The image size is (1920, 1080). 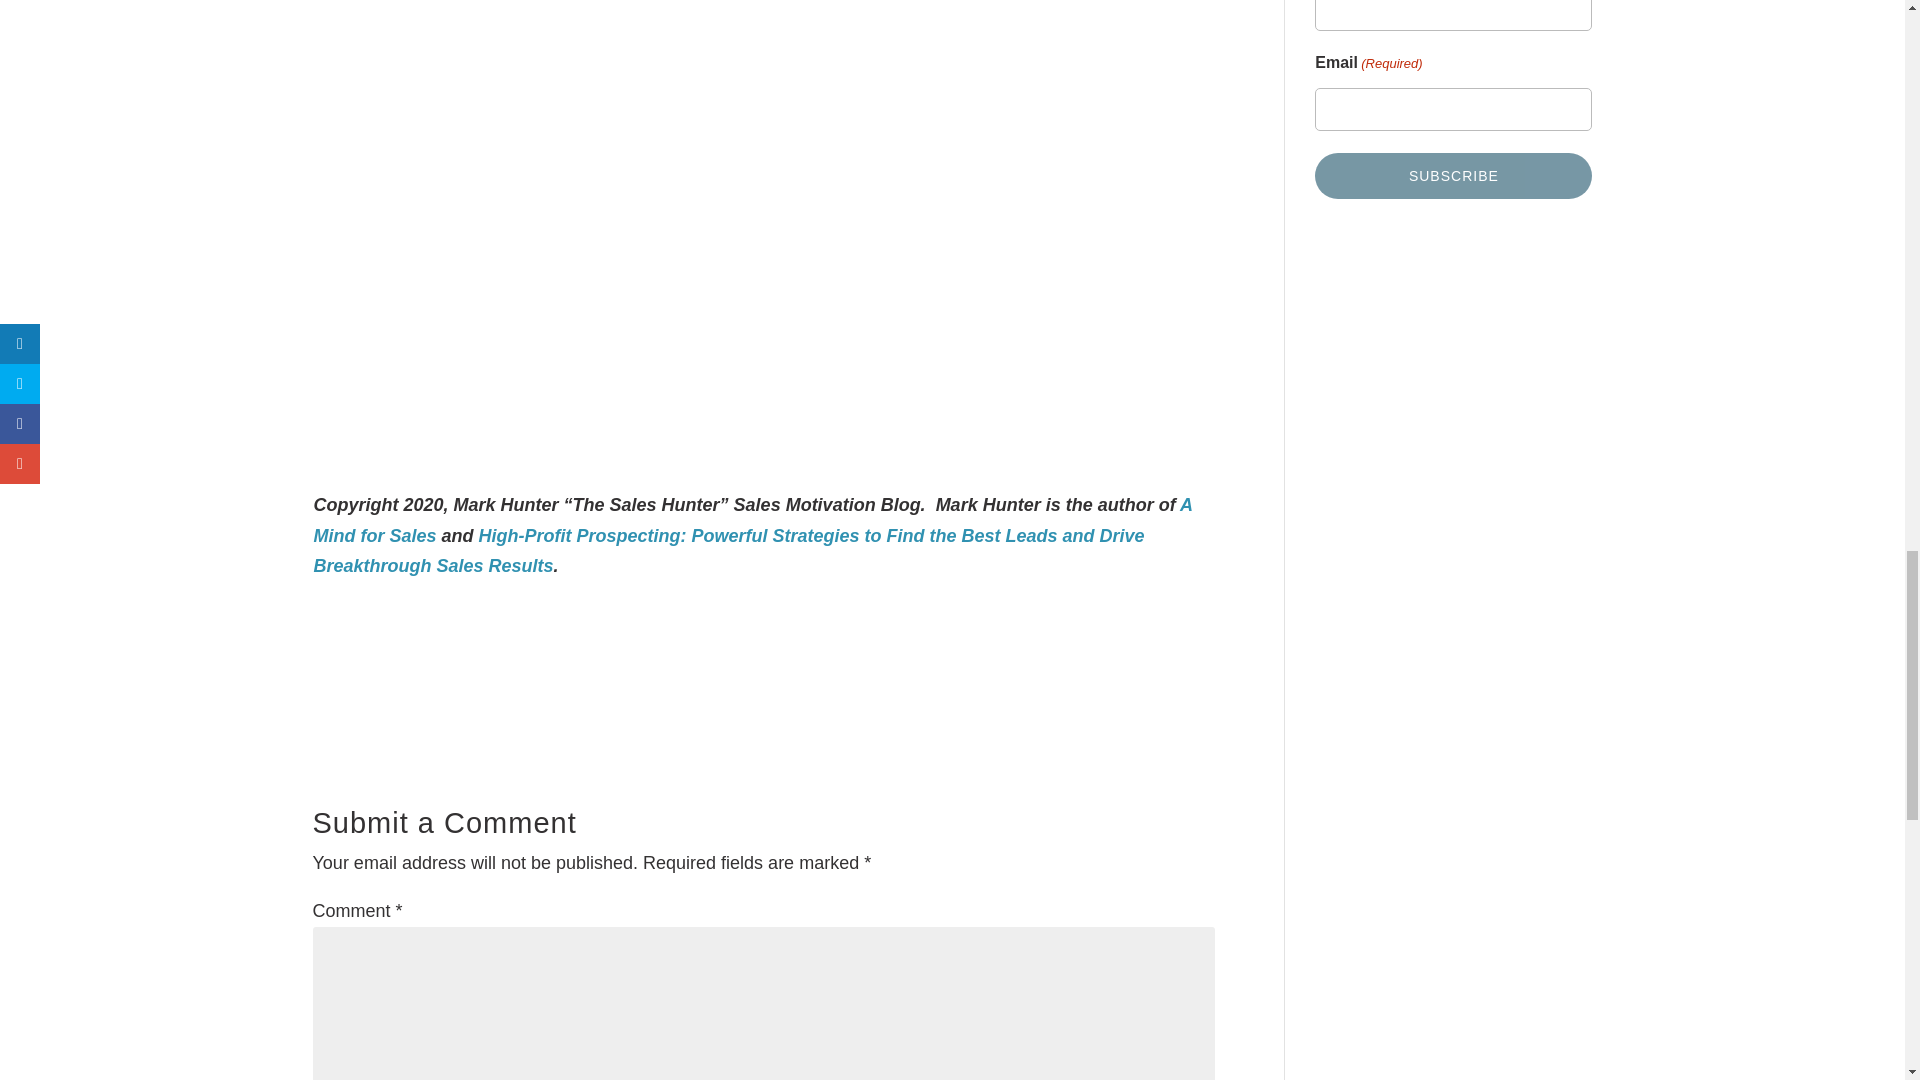 What do you see at coordinates (753, 520) in the screenshot?
I see `A Mind for Sales` at bounding box center [753, 520].